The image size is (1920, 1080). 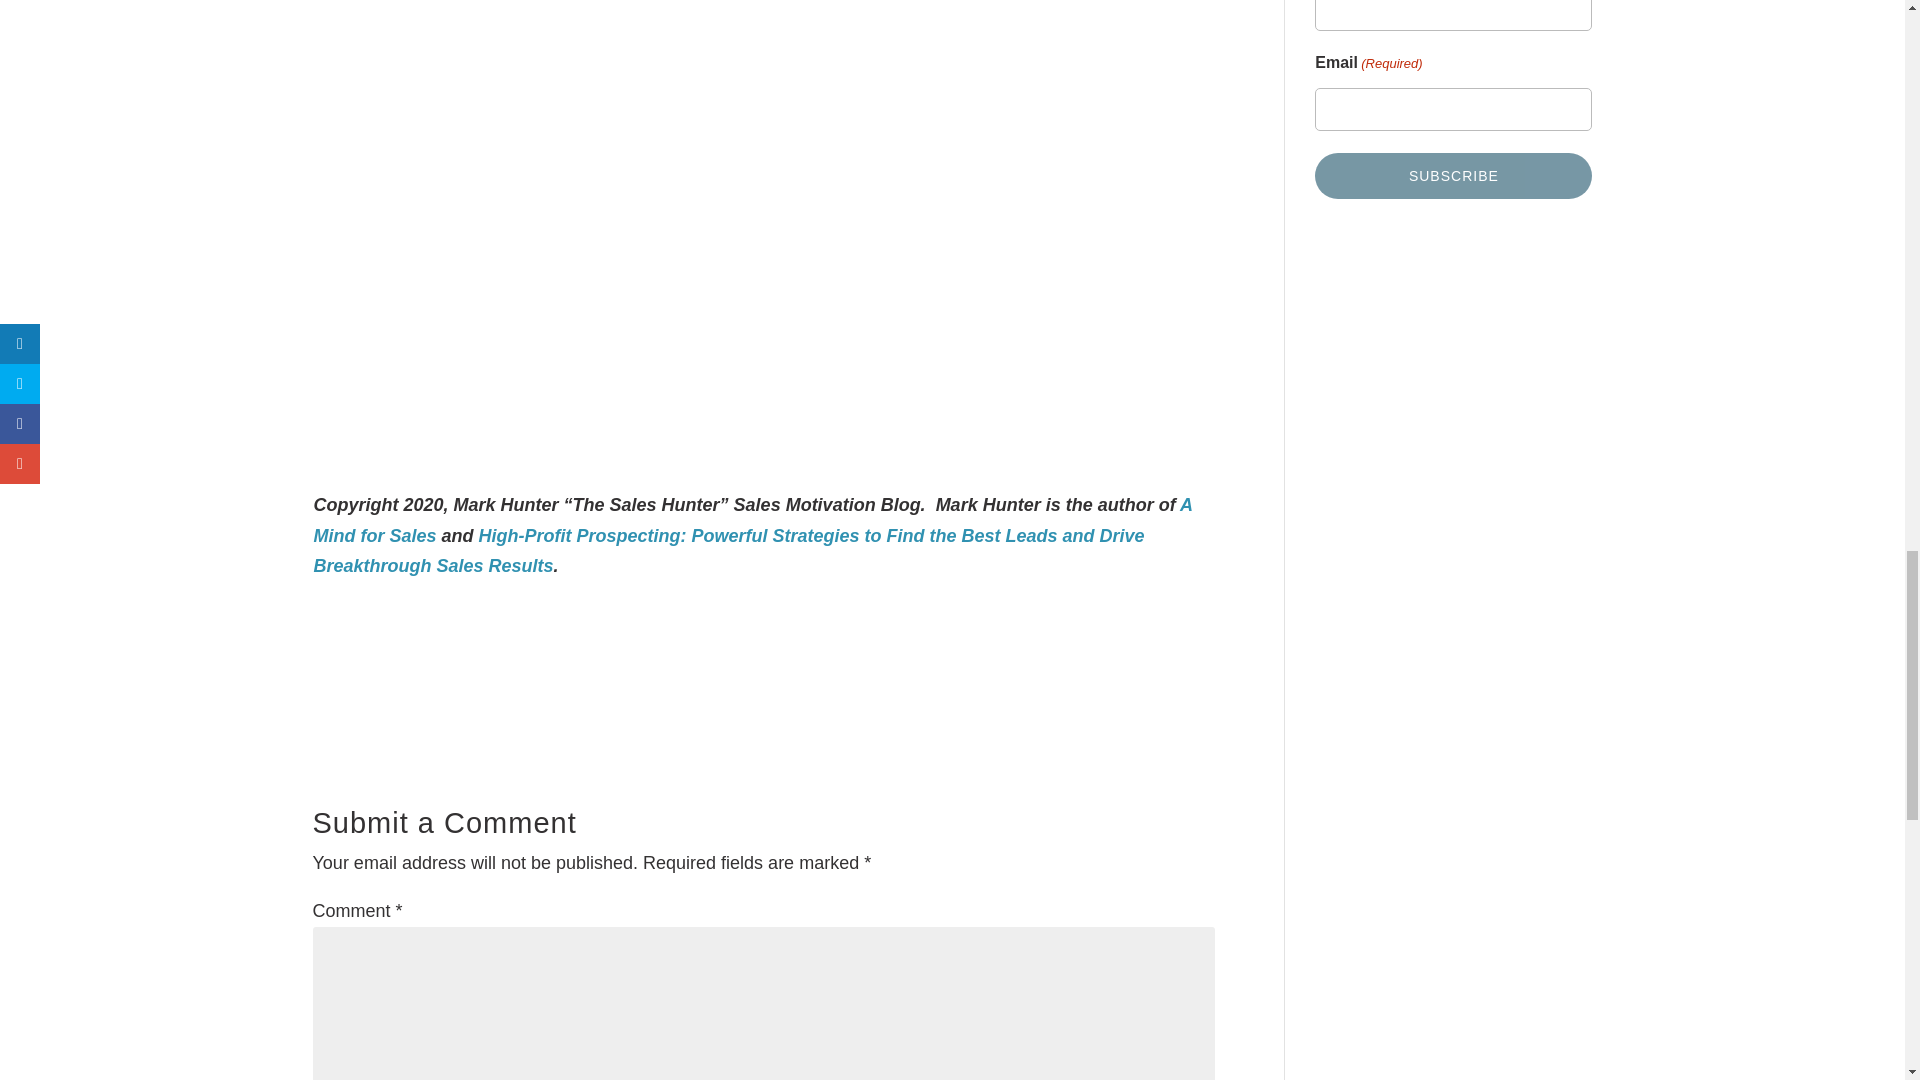 What do you see at coordinates (753, 520) in the screenshot?
I see `A Mind for Sales` at bounding box center [753, 520].